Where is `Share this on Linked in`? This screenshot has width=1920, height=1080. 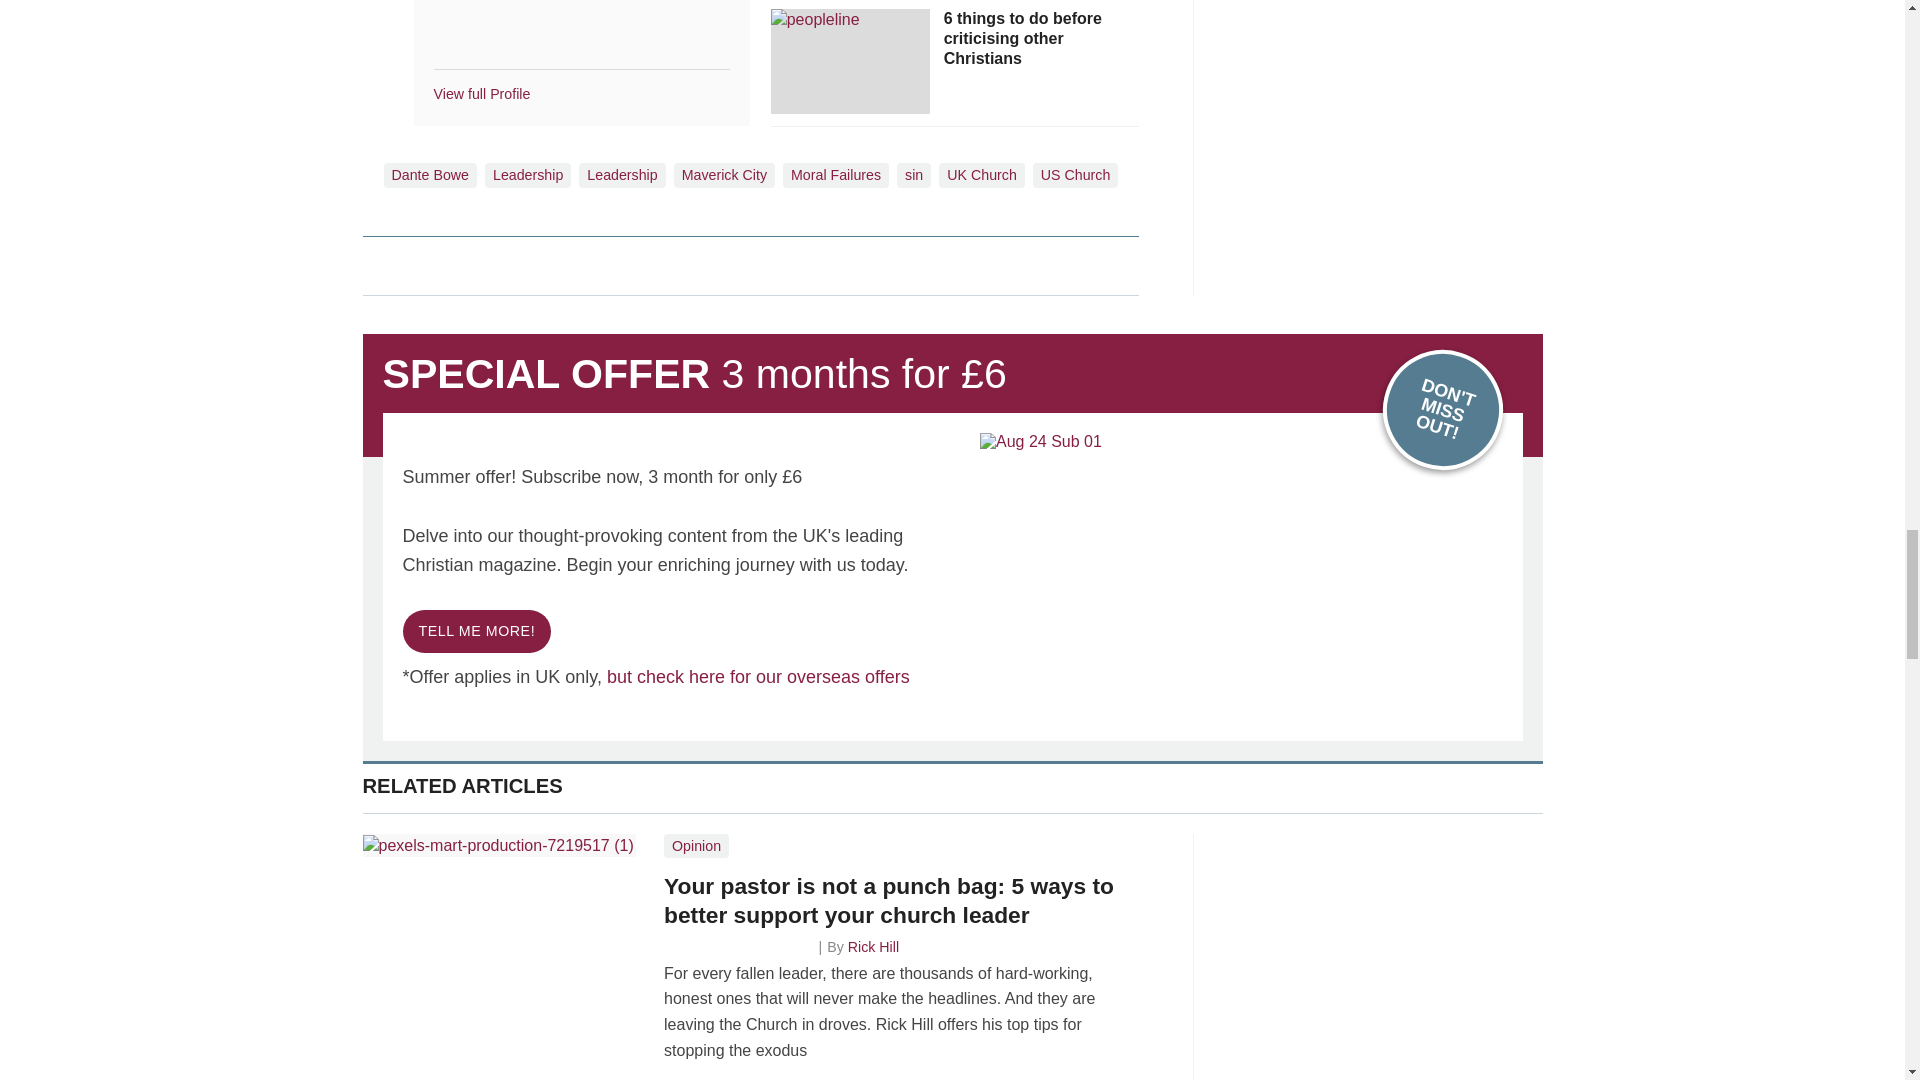
Share this on Linked in is located at coordinates (465, 264).